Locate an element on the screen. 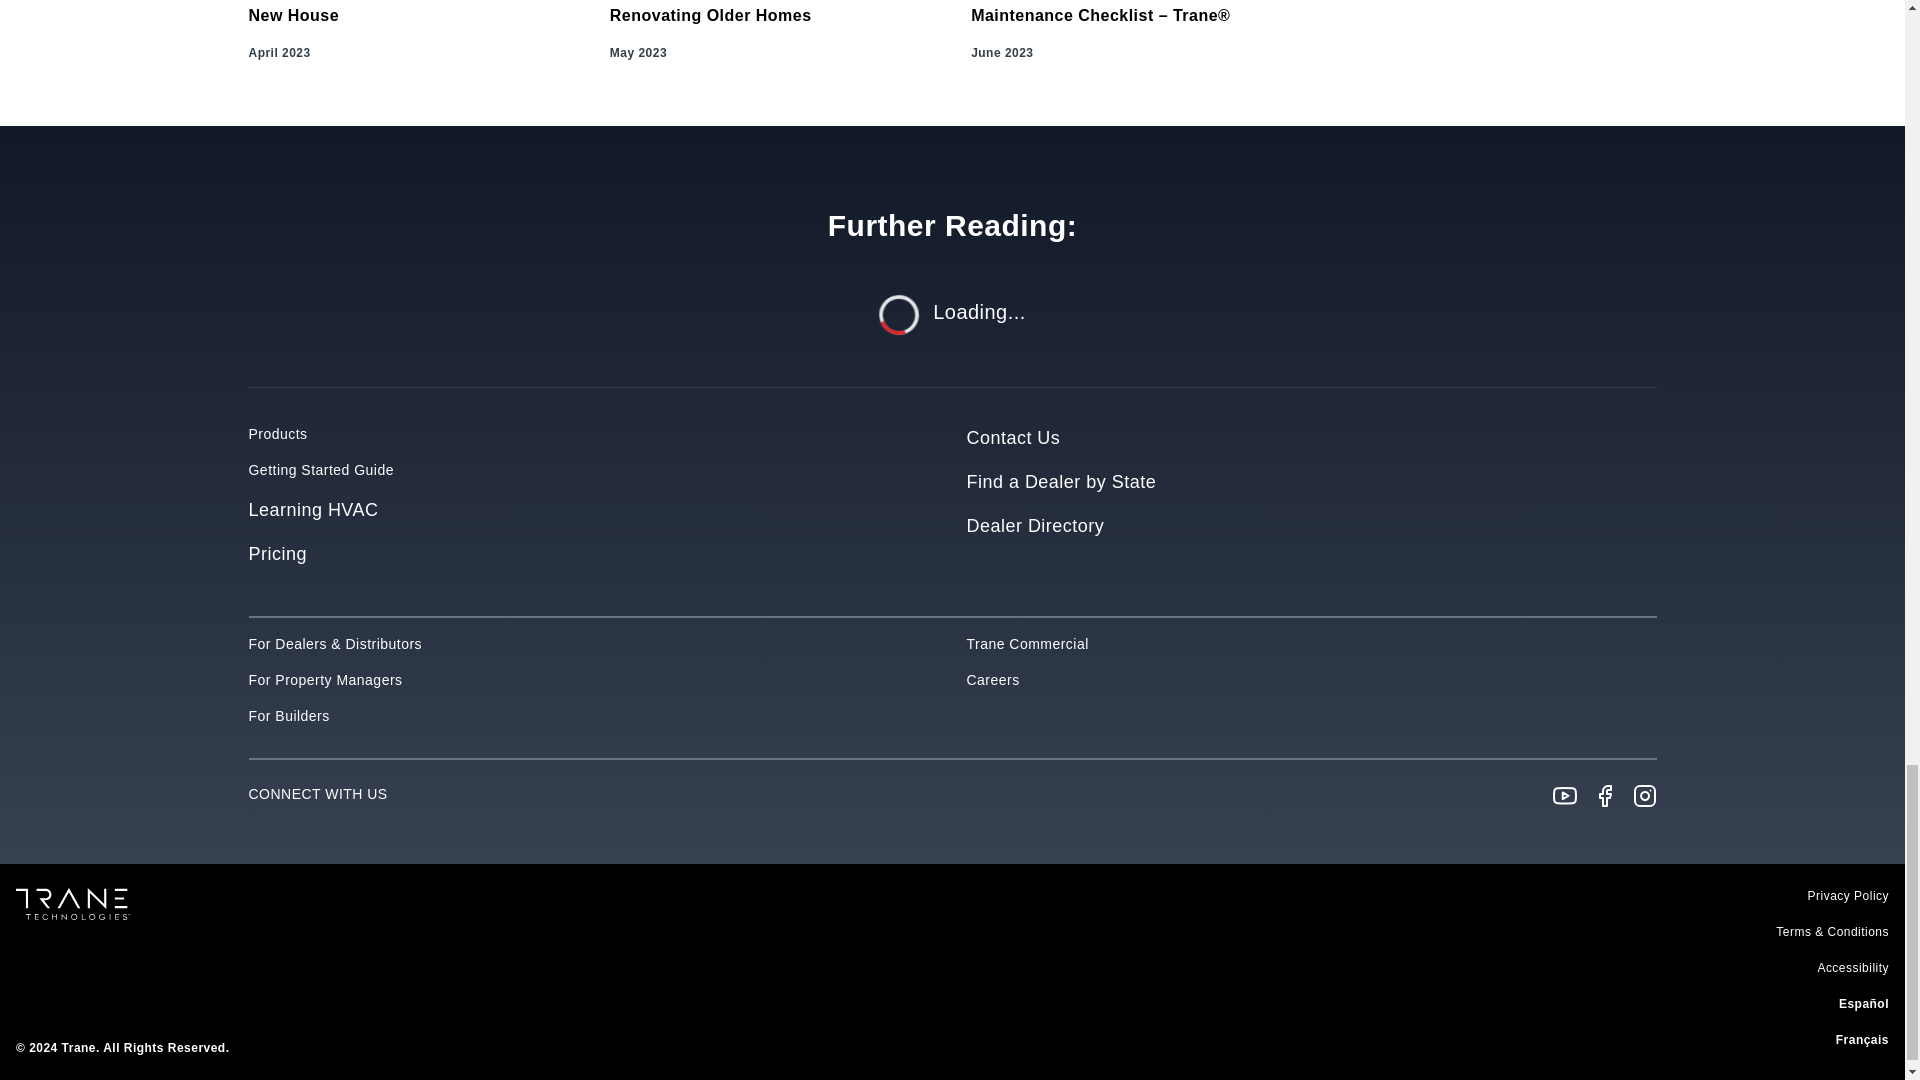 This screenshot has height=1080, width=1920. facebook is located at coordinates (1604, 796).